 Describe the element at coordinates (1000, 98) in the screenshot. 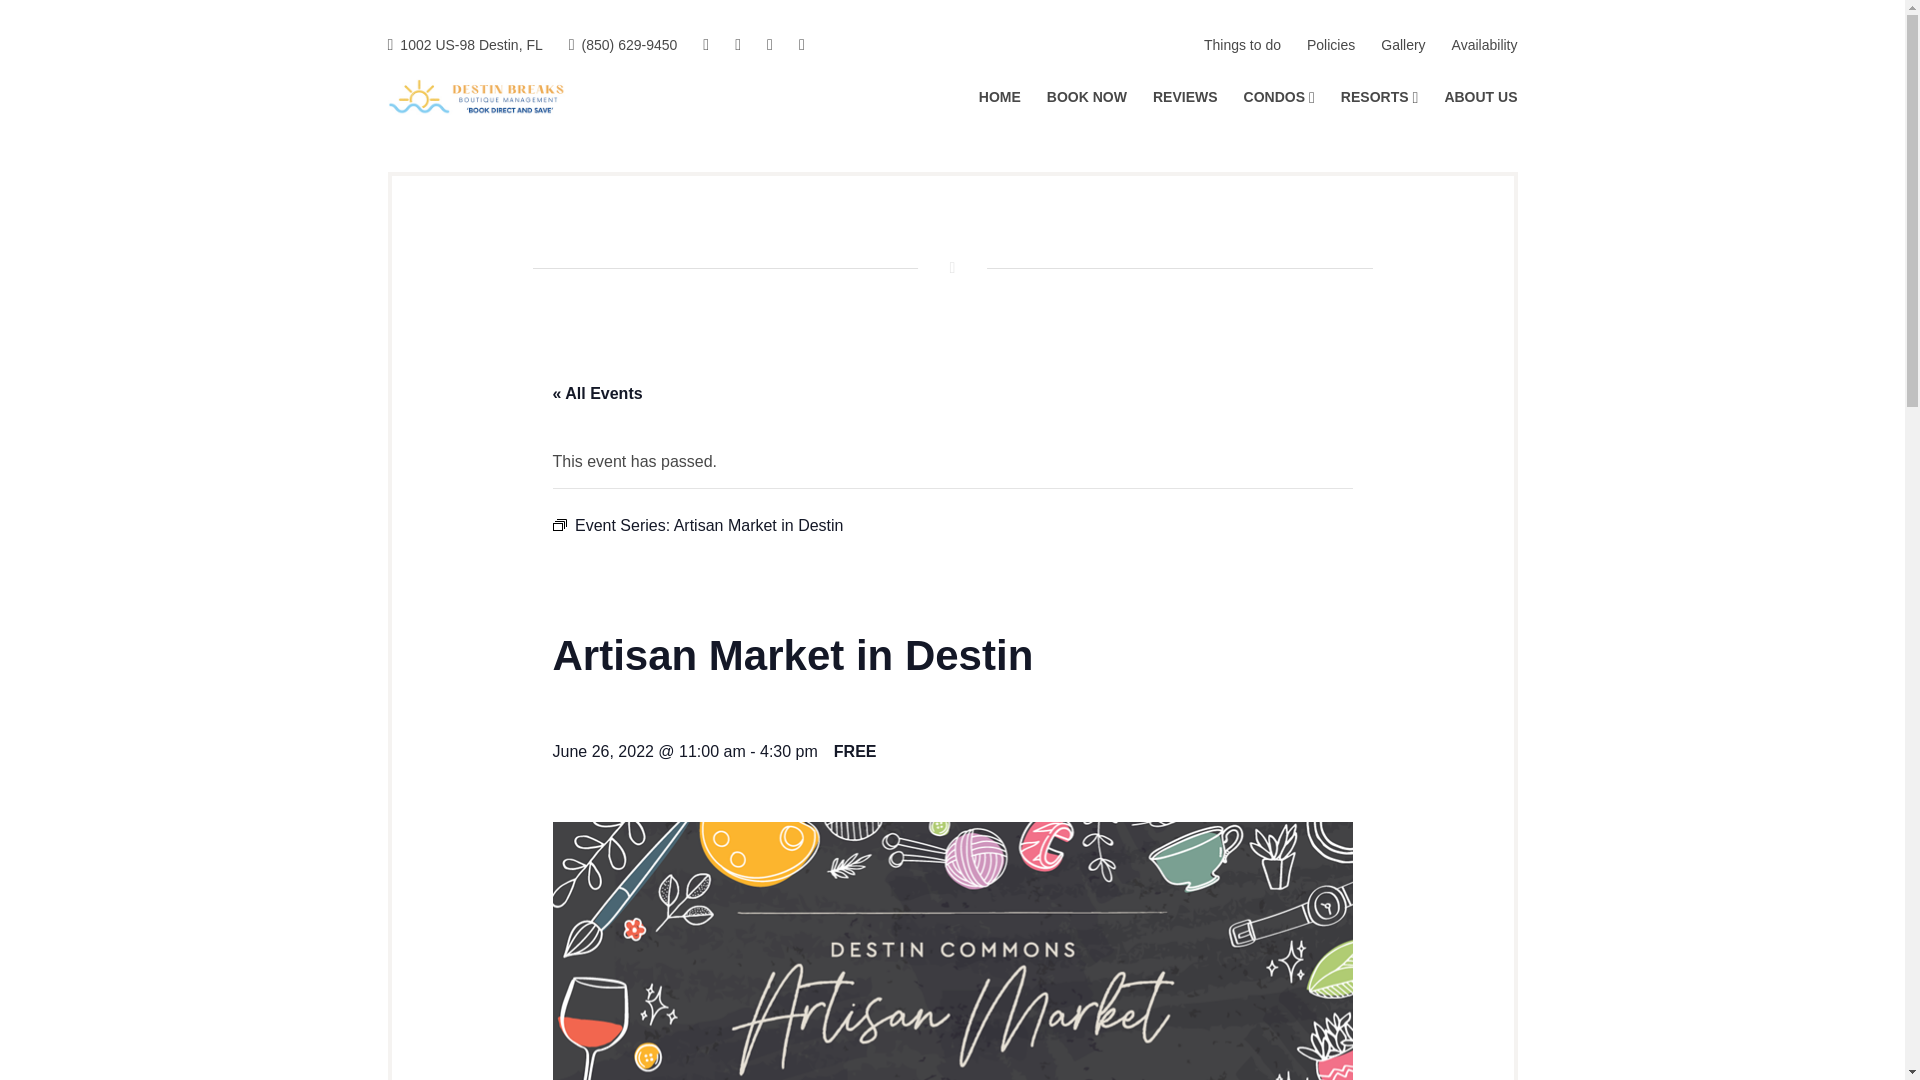

I see `HOME` at that location.